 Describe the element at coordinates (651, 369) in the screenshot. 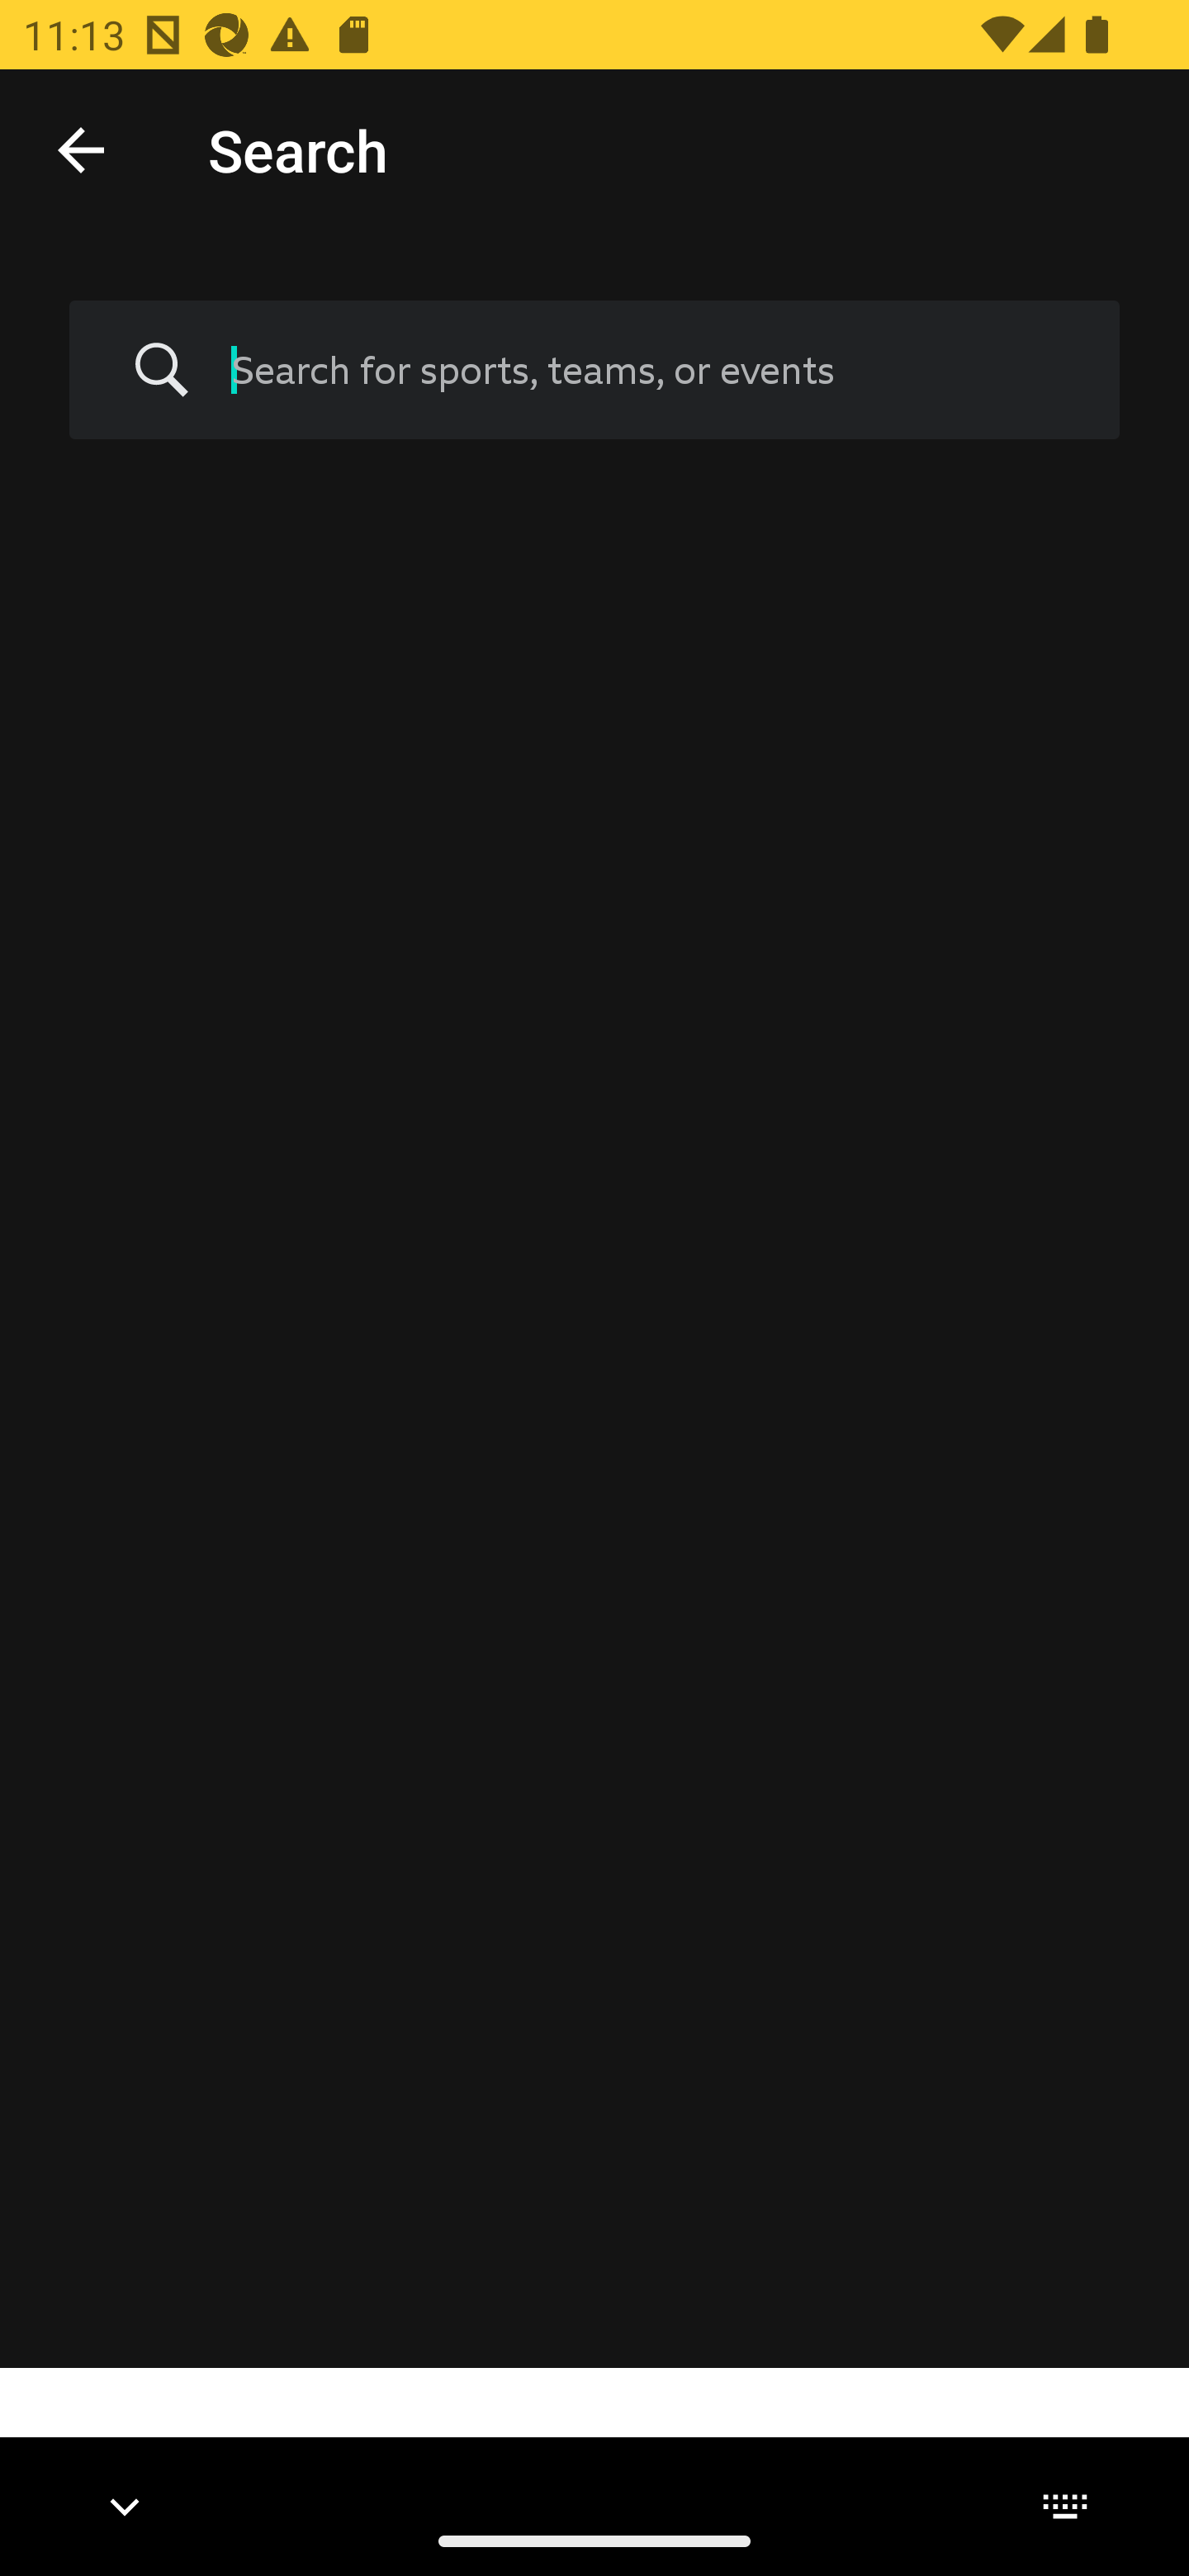

I see `Search for sports, teams, or events` at that location.